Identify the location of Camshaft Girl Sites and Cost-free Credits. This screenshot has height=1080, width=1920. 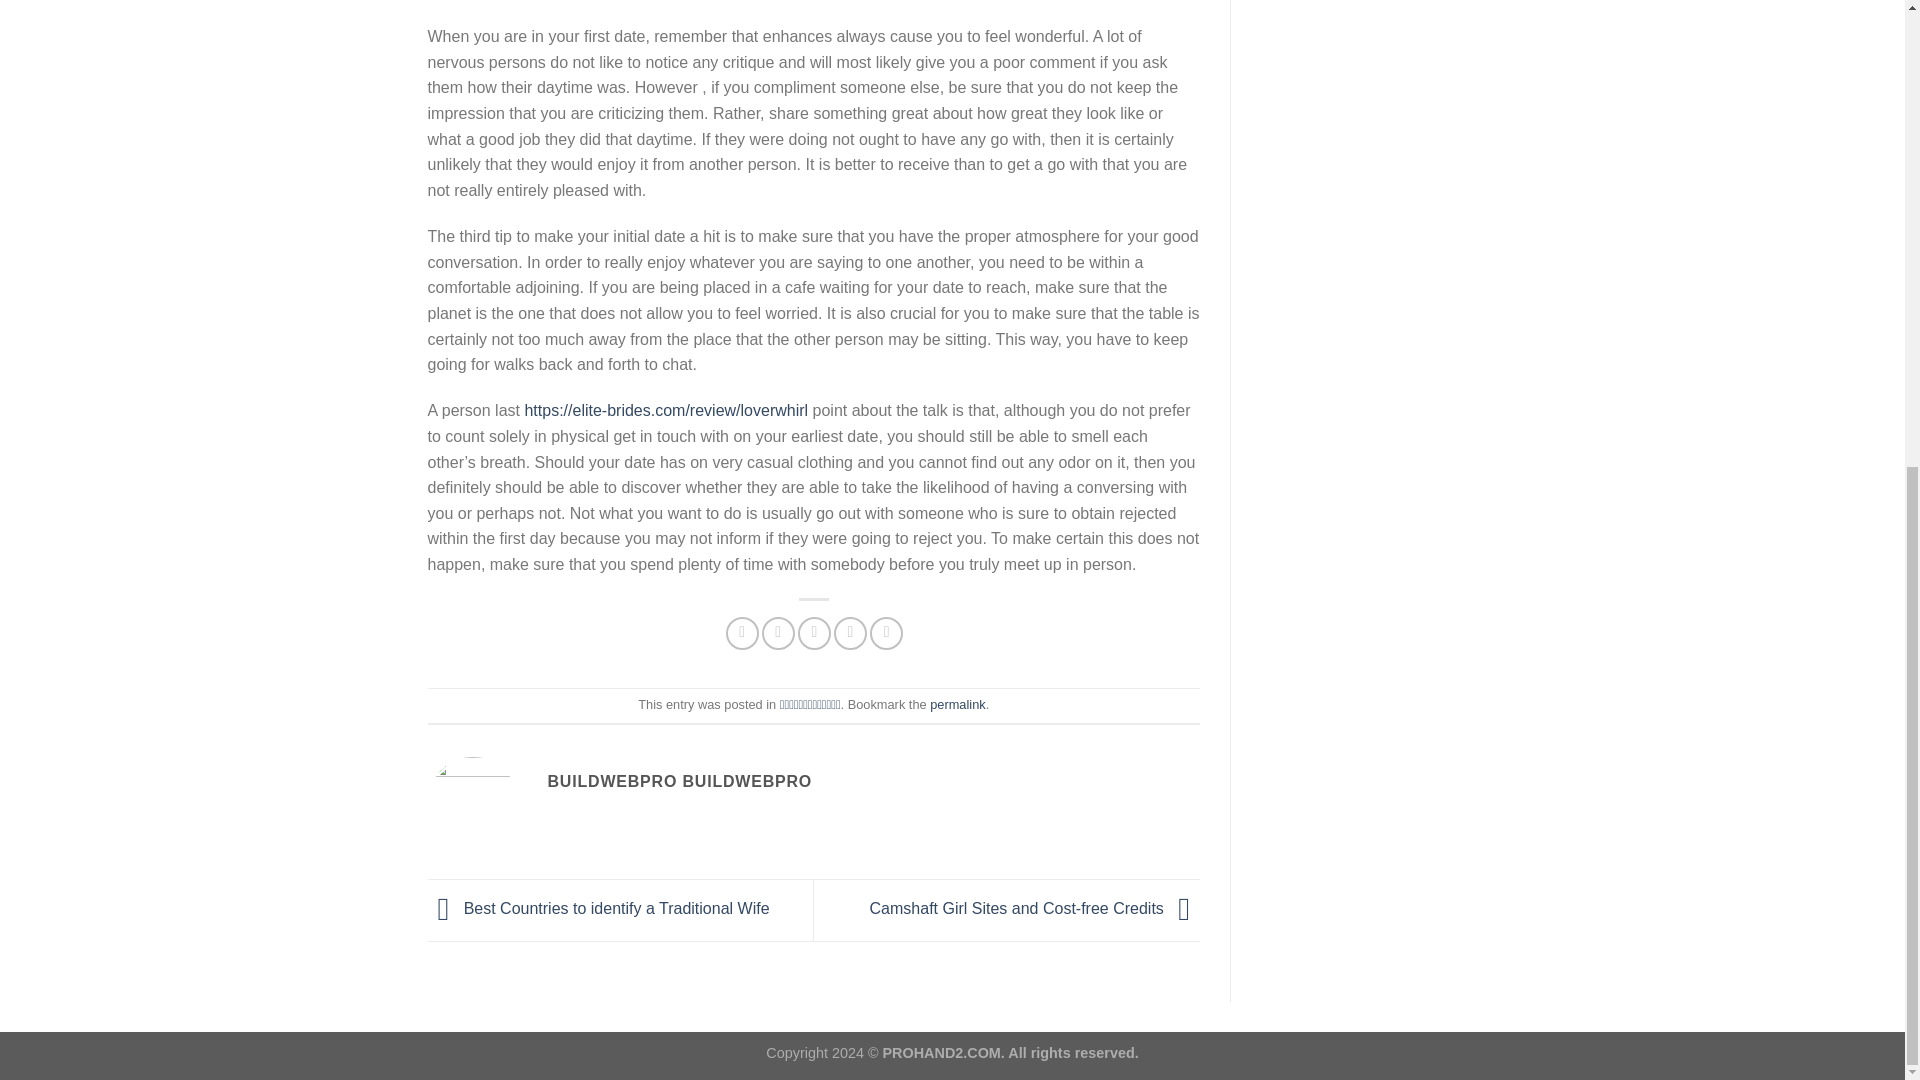
(1034, 909).